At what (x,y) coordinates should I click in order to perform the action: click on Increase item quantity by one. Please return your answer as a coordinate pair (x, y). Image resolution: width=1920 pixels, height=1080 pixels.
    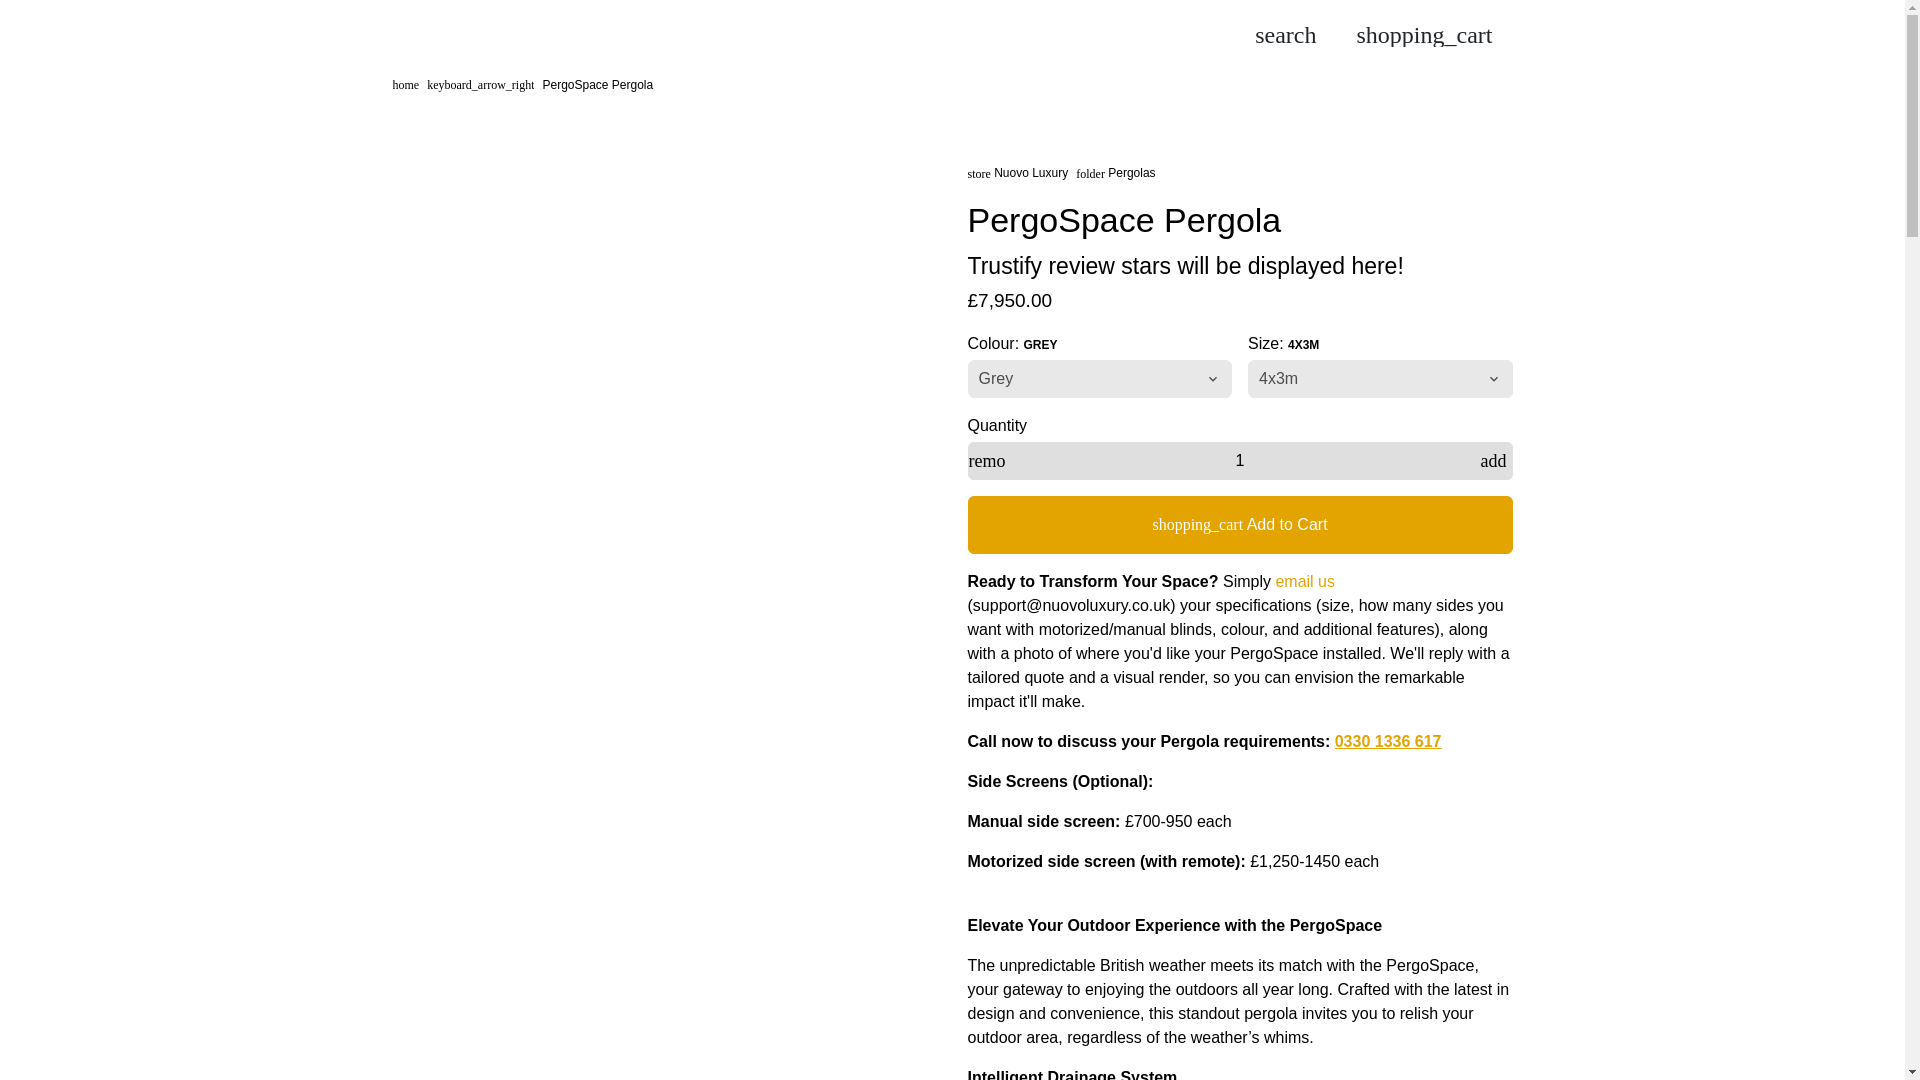
    Looking at the image, I should click on (1493, 460).